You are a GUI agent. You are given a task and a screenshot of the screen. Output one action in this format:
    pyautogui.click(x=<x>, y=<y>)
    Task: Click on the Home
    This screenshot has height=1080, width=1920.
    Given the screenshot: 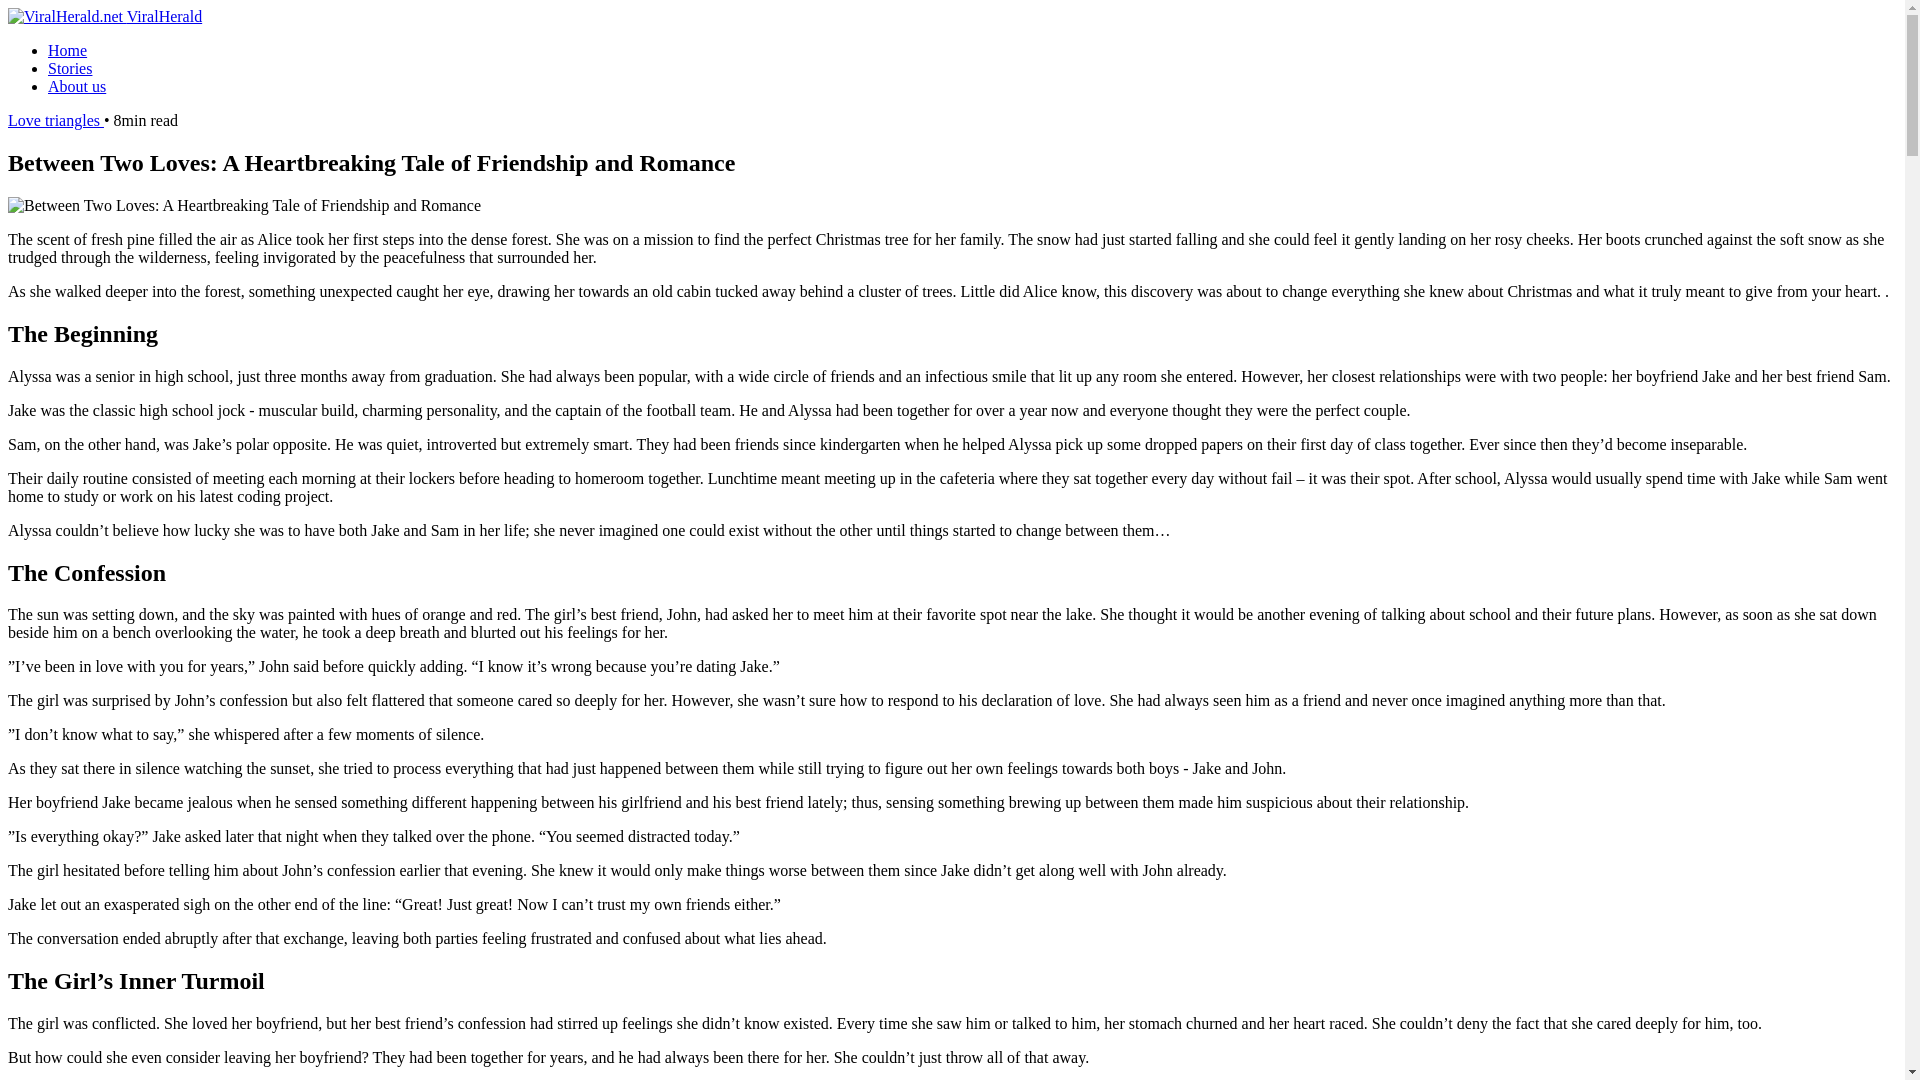 What is the action you would take?
    pyautogui.click(x=67, y=50)
    